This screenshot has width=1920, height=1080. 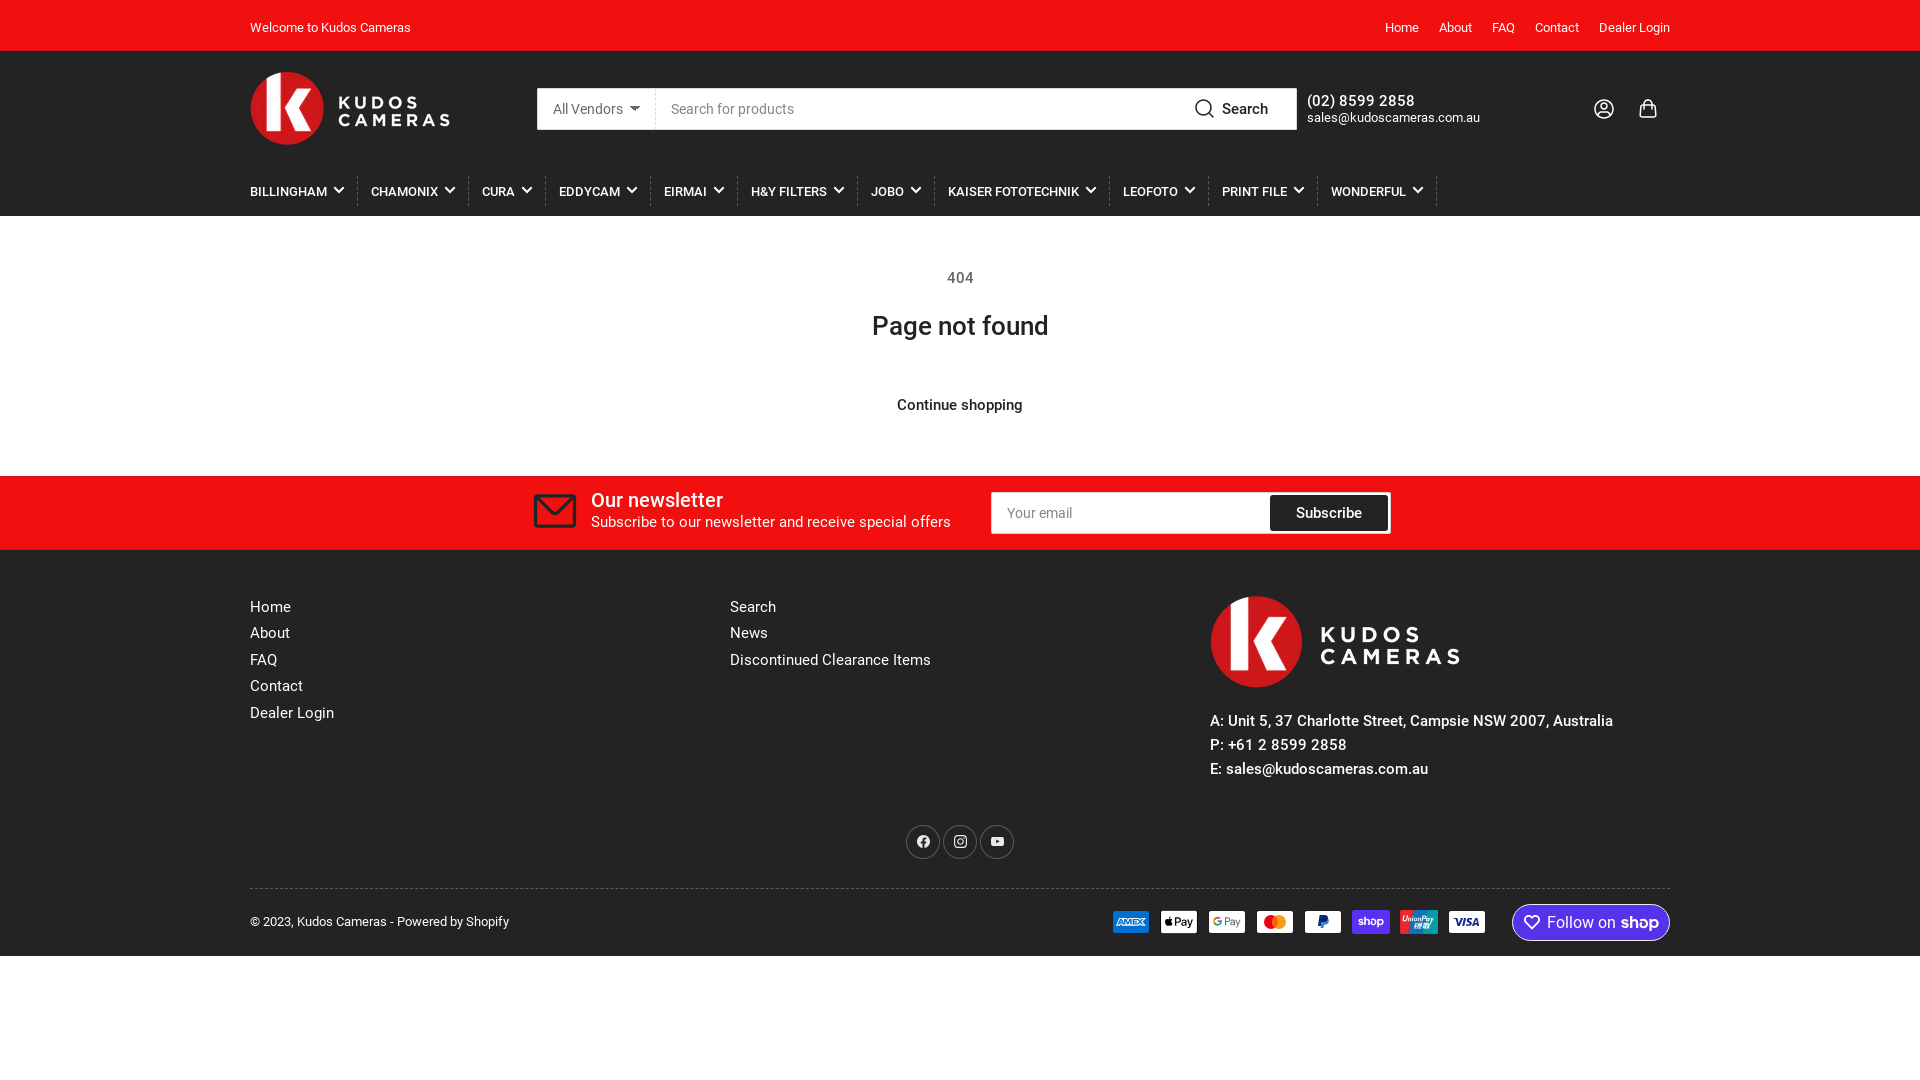 What do you see at coordinates (1504, 28) in the screenshot?
I see `FAQ` at bounding box center [1504, 28].